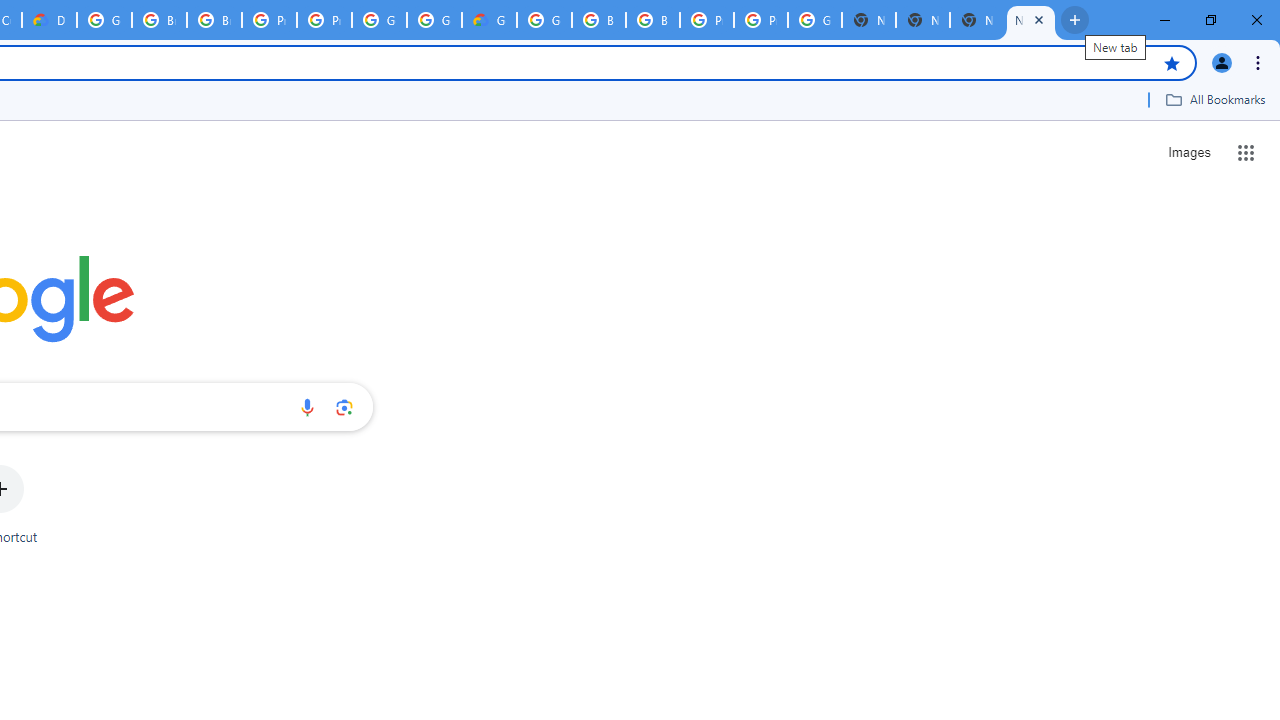 Image resolution: width=1280 pixels, height=720 pixels. Describe the element at coordinates (490, 20) in the screenshot. I see `Google Cloud Estimate Summary` at that location.